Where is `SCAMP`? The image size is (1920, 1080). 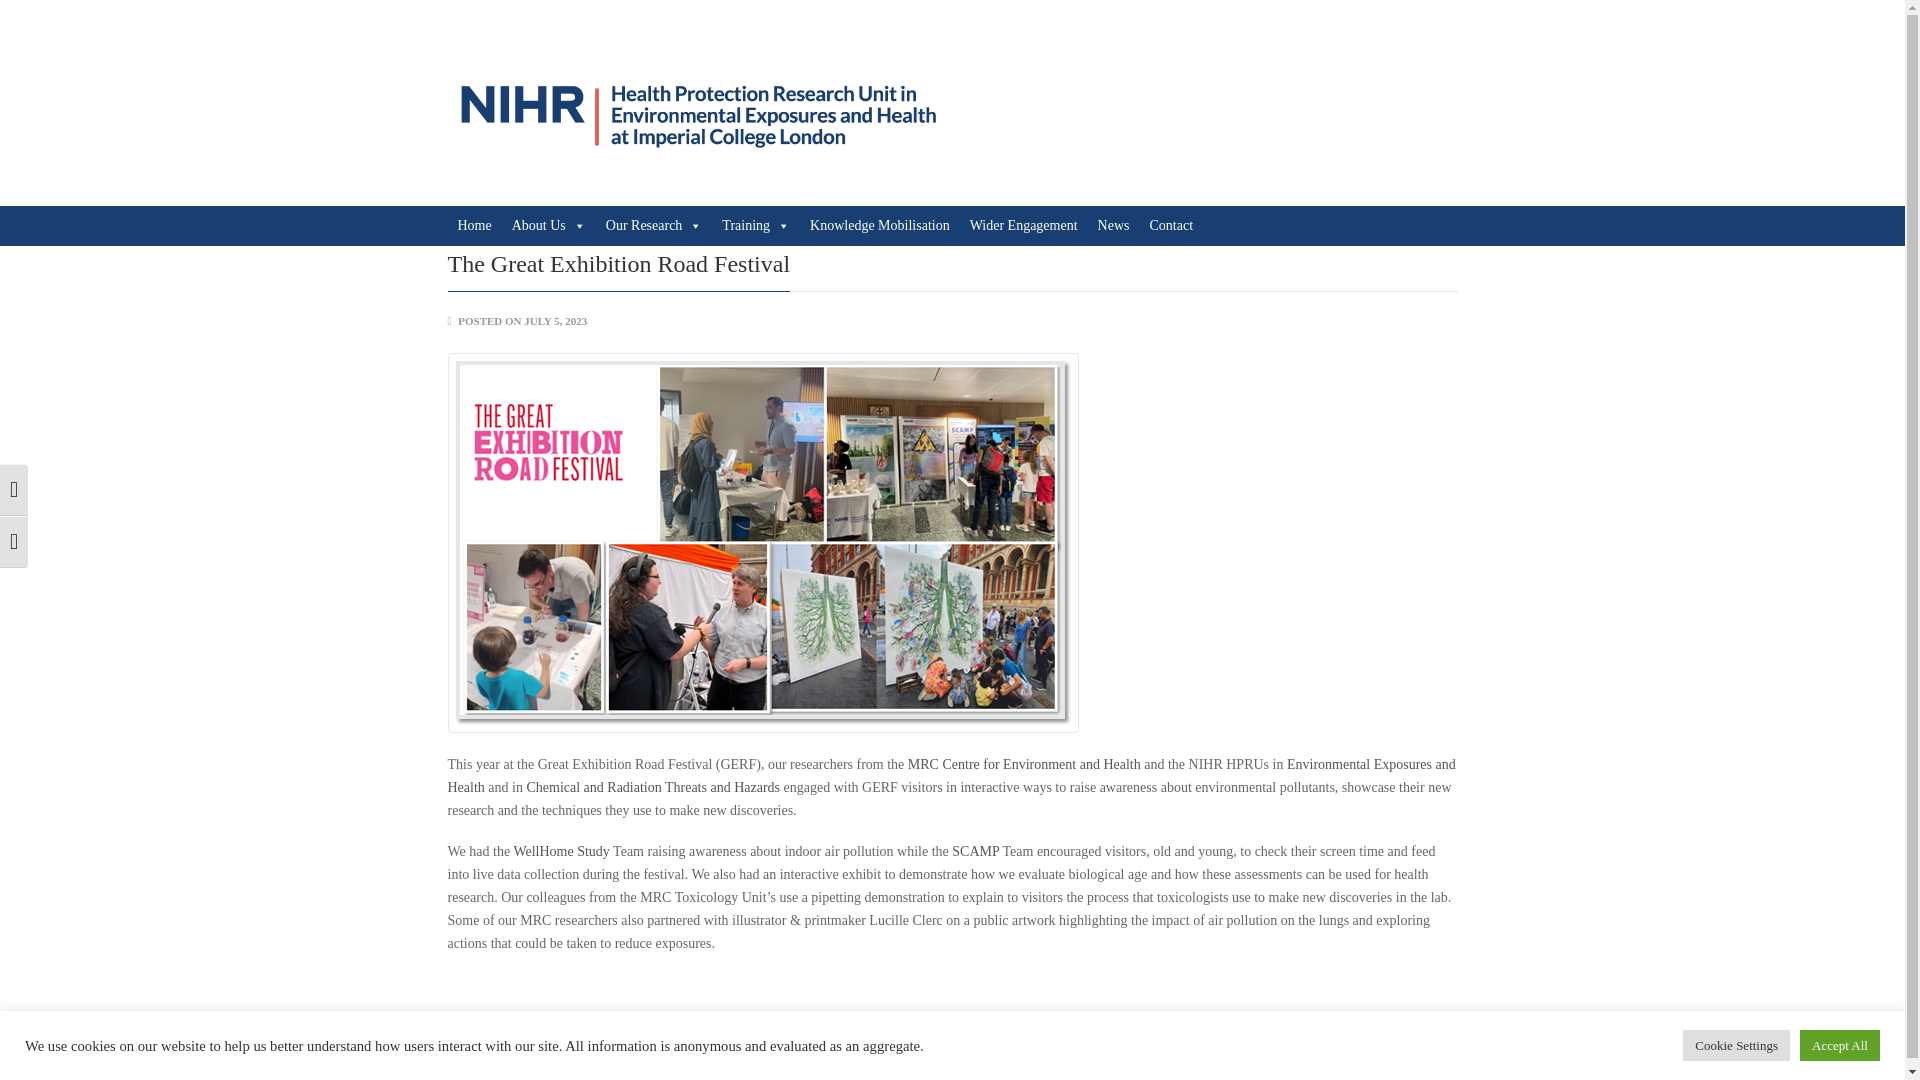 SCAMP is located at coordinates (975, 850).